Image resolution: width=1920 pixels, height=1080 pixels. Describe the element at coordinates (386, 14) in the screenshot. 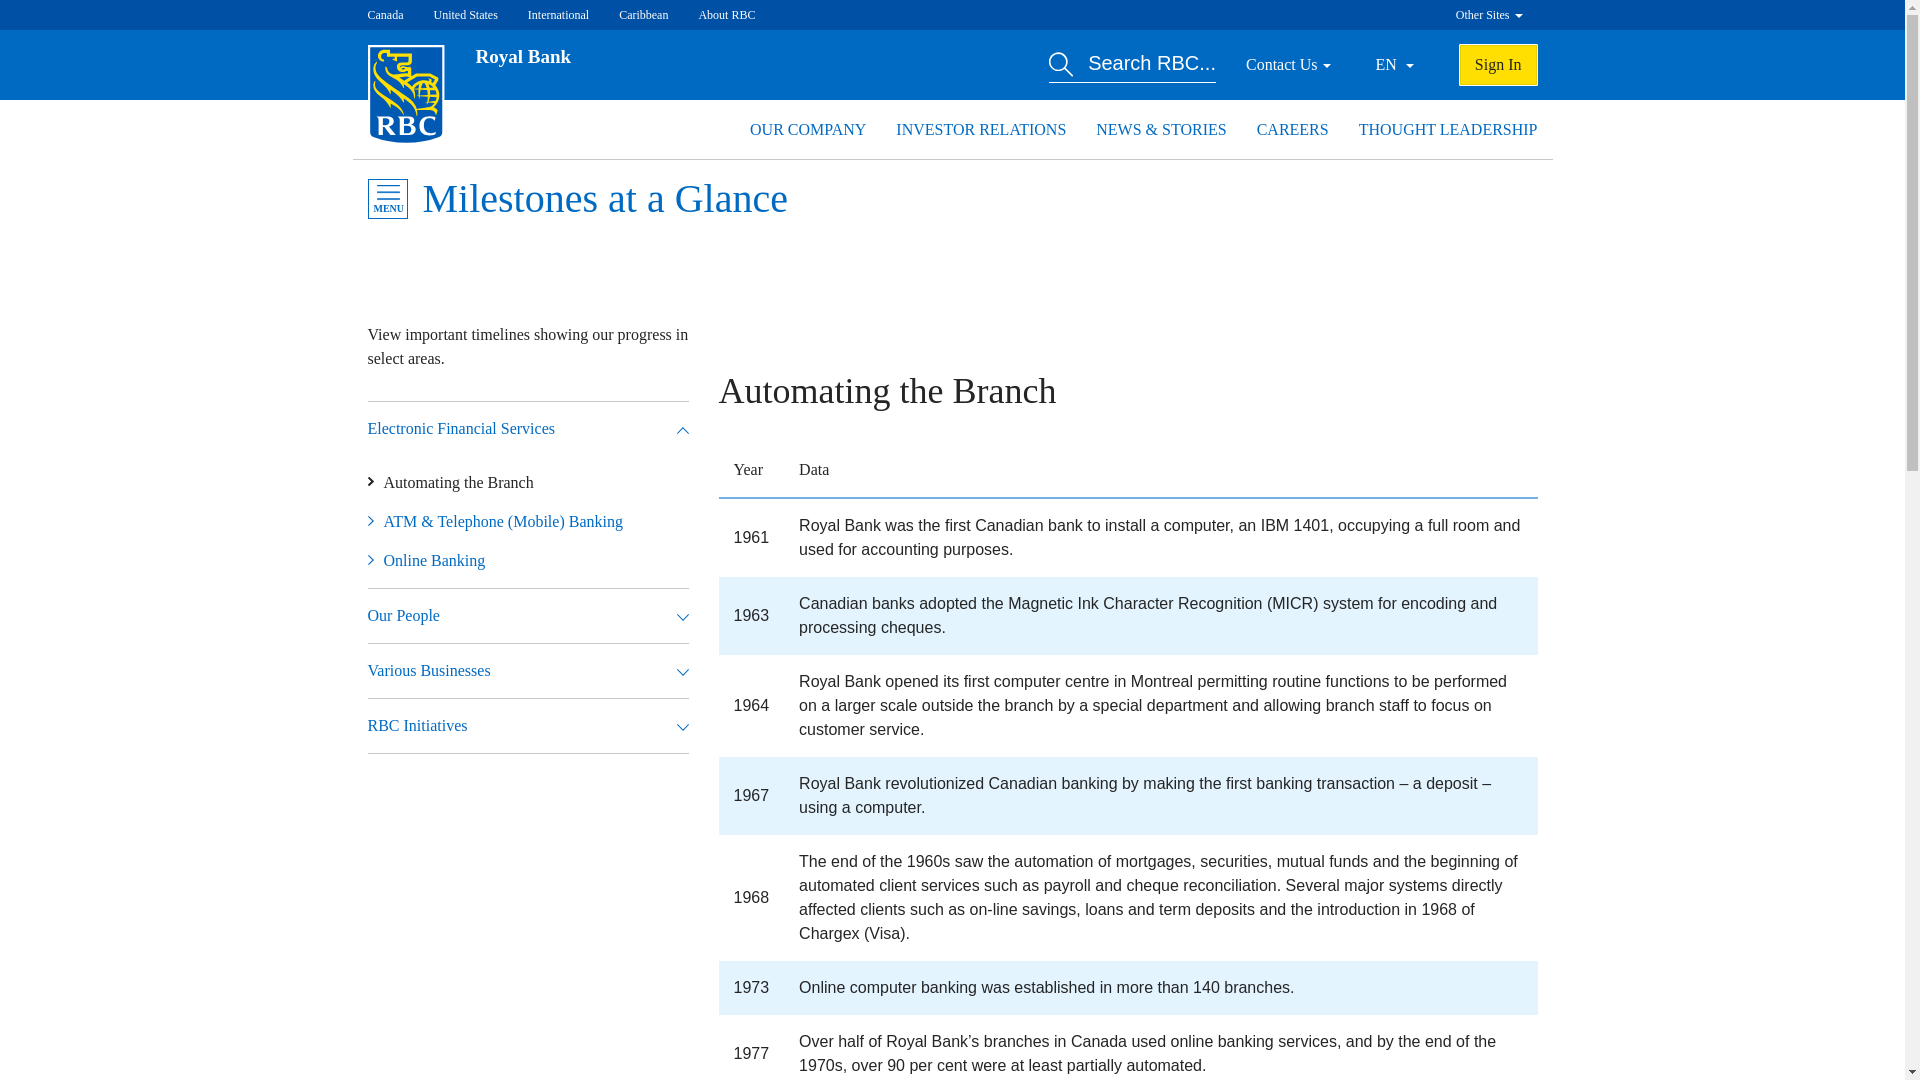

I see `Canada` at that location.